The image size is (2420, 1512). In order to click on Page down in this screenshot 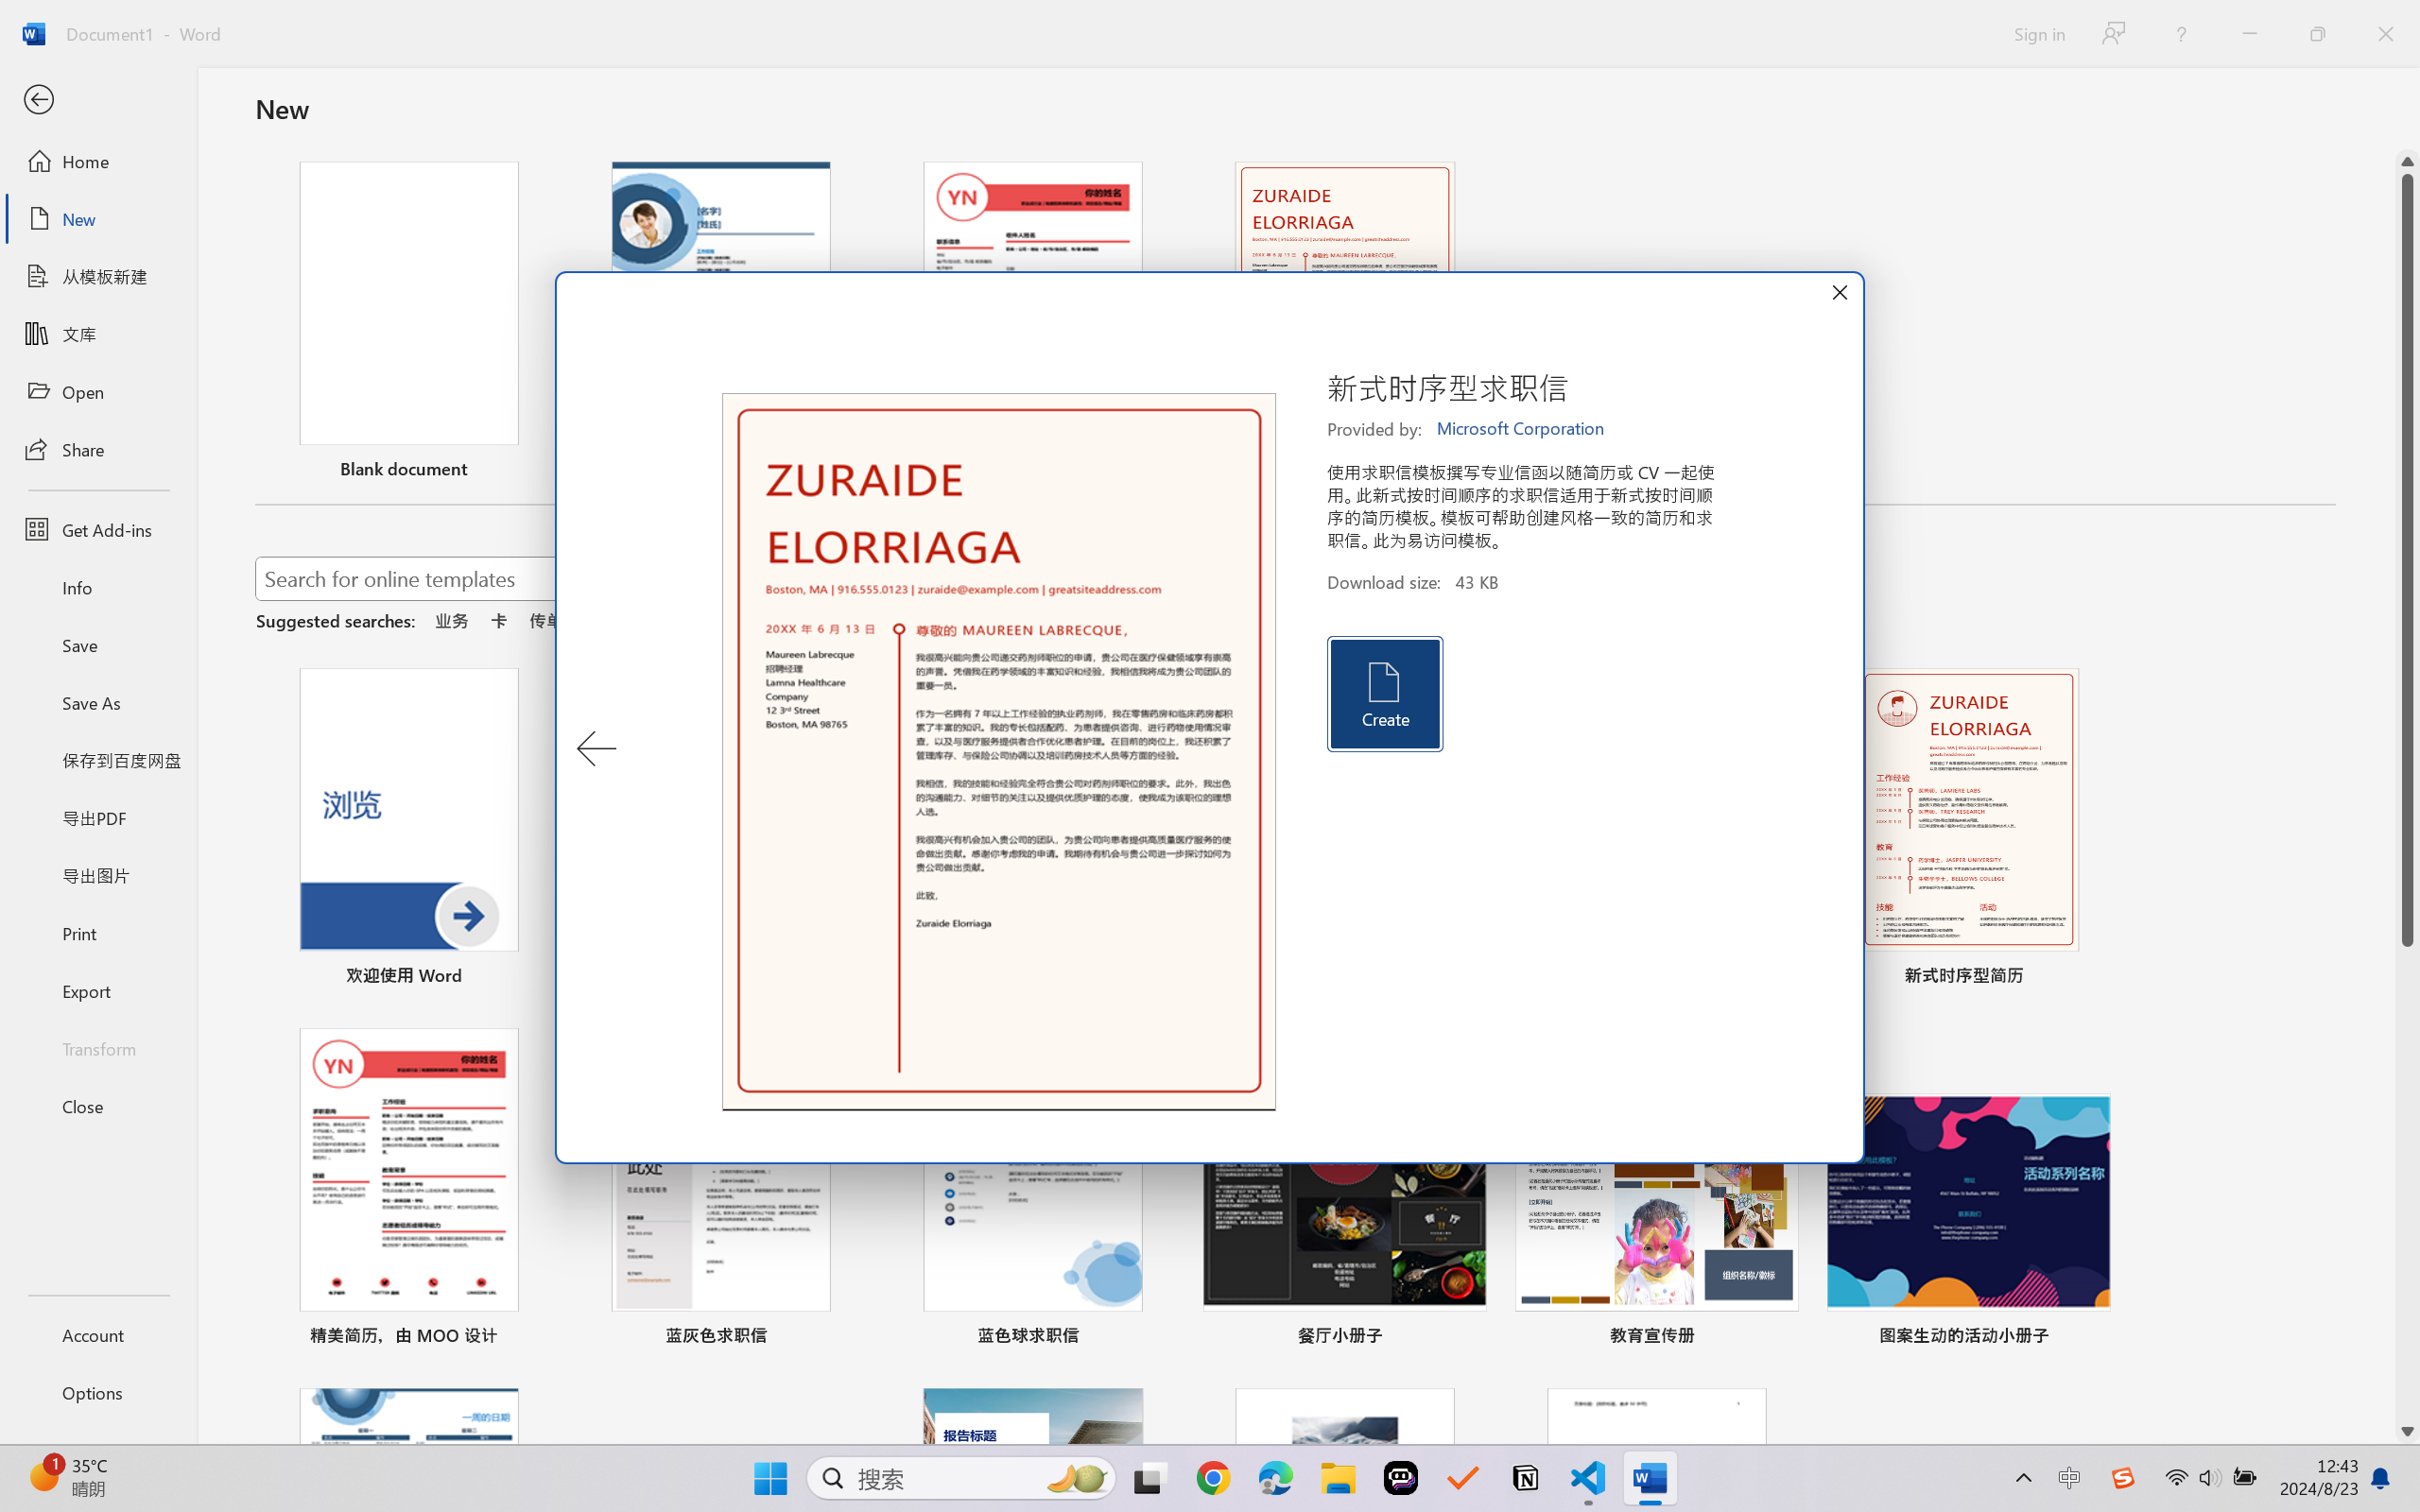, I will do `click(2408, 1183)`.